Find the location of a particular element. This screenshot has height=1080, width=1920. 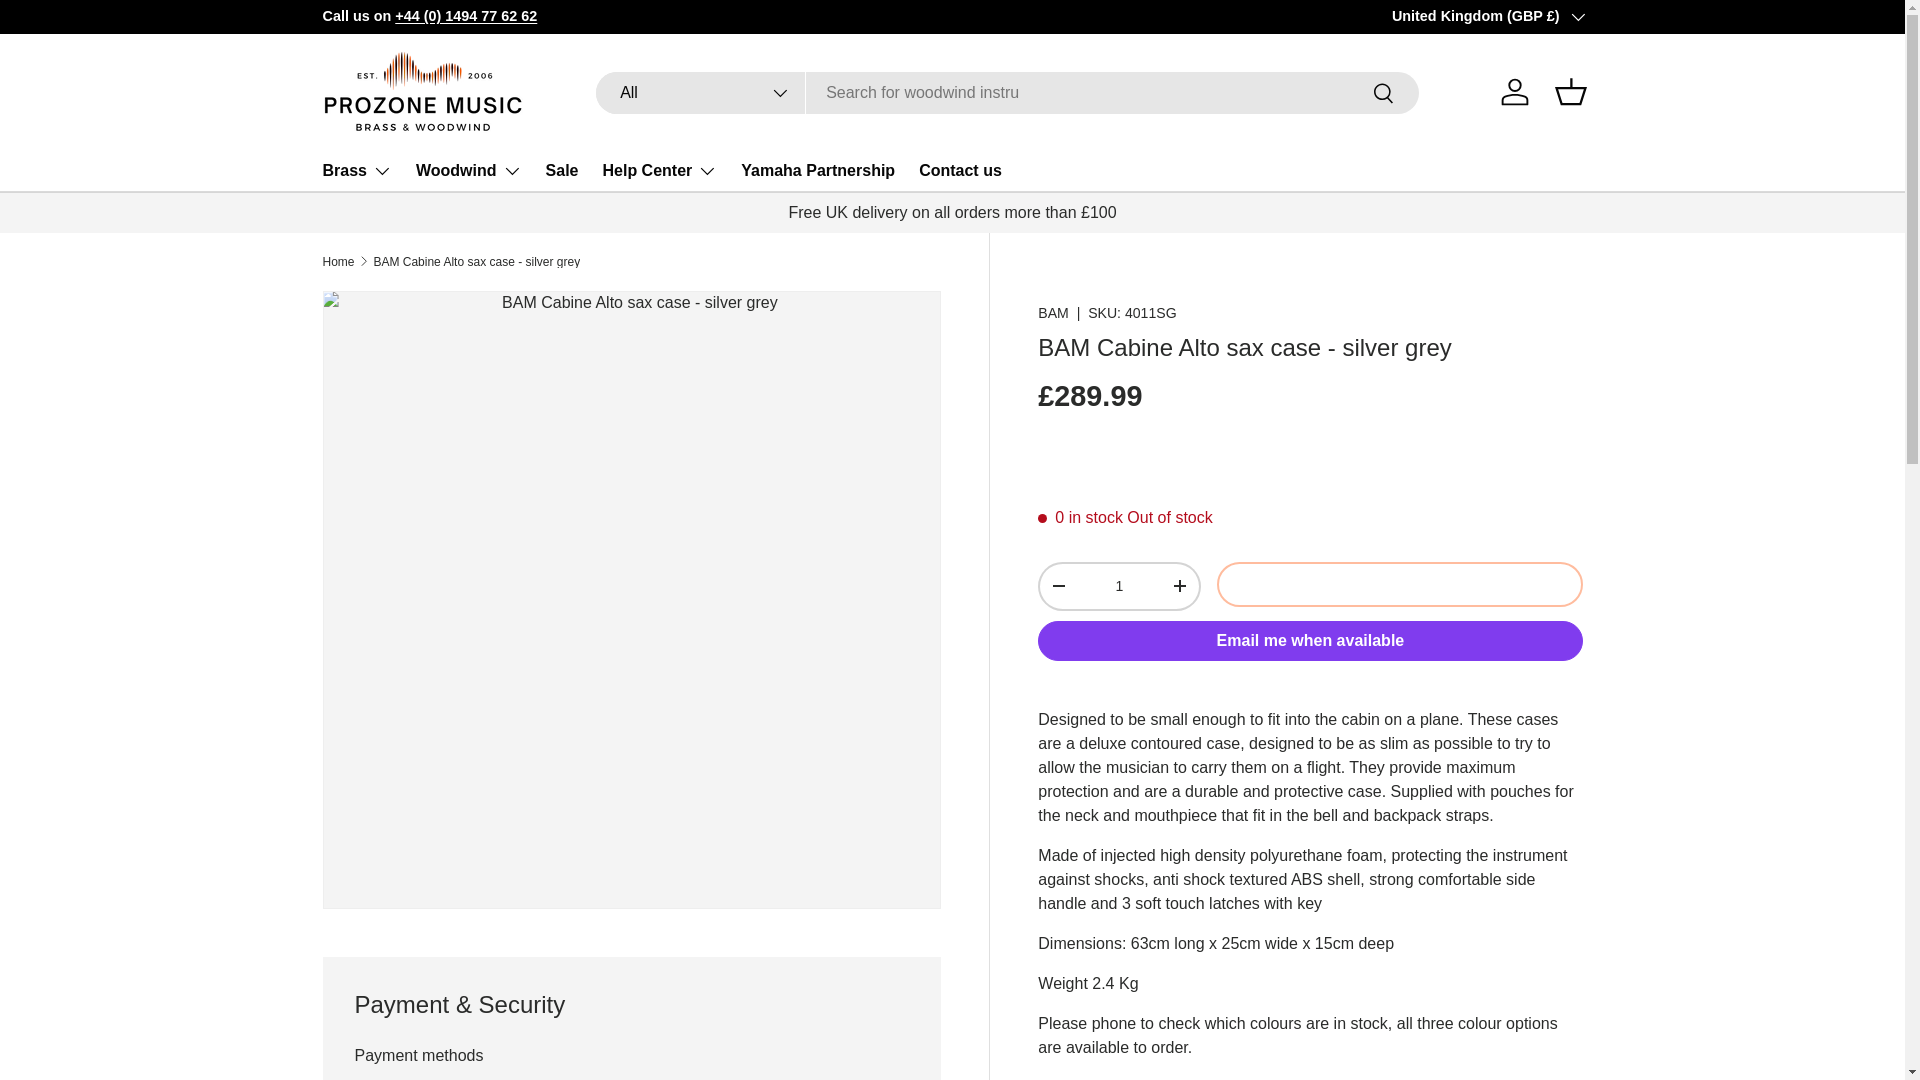

All is located at coordinates (700, 93).